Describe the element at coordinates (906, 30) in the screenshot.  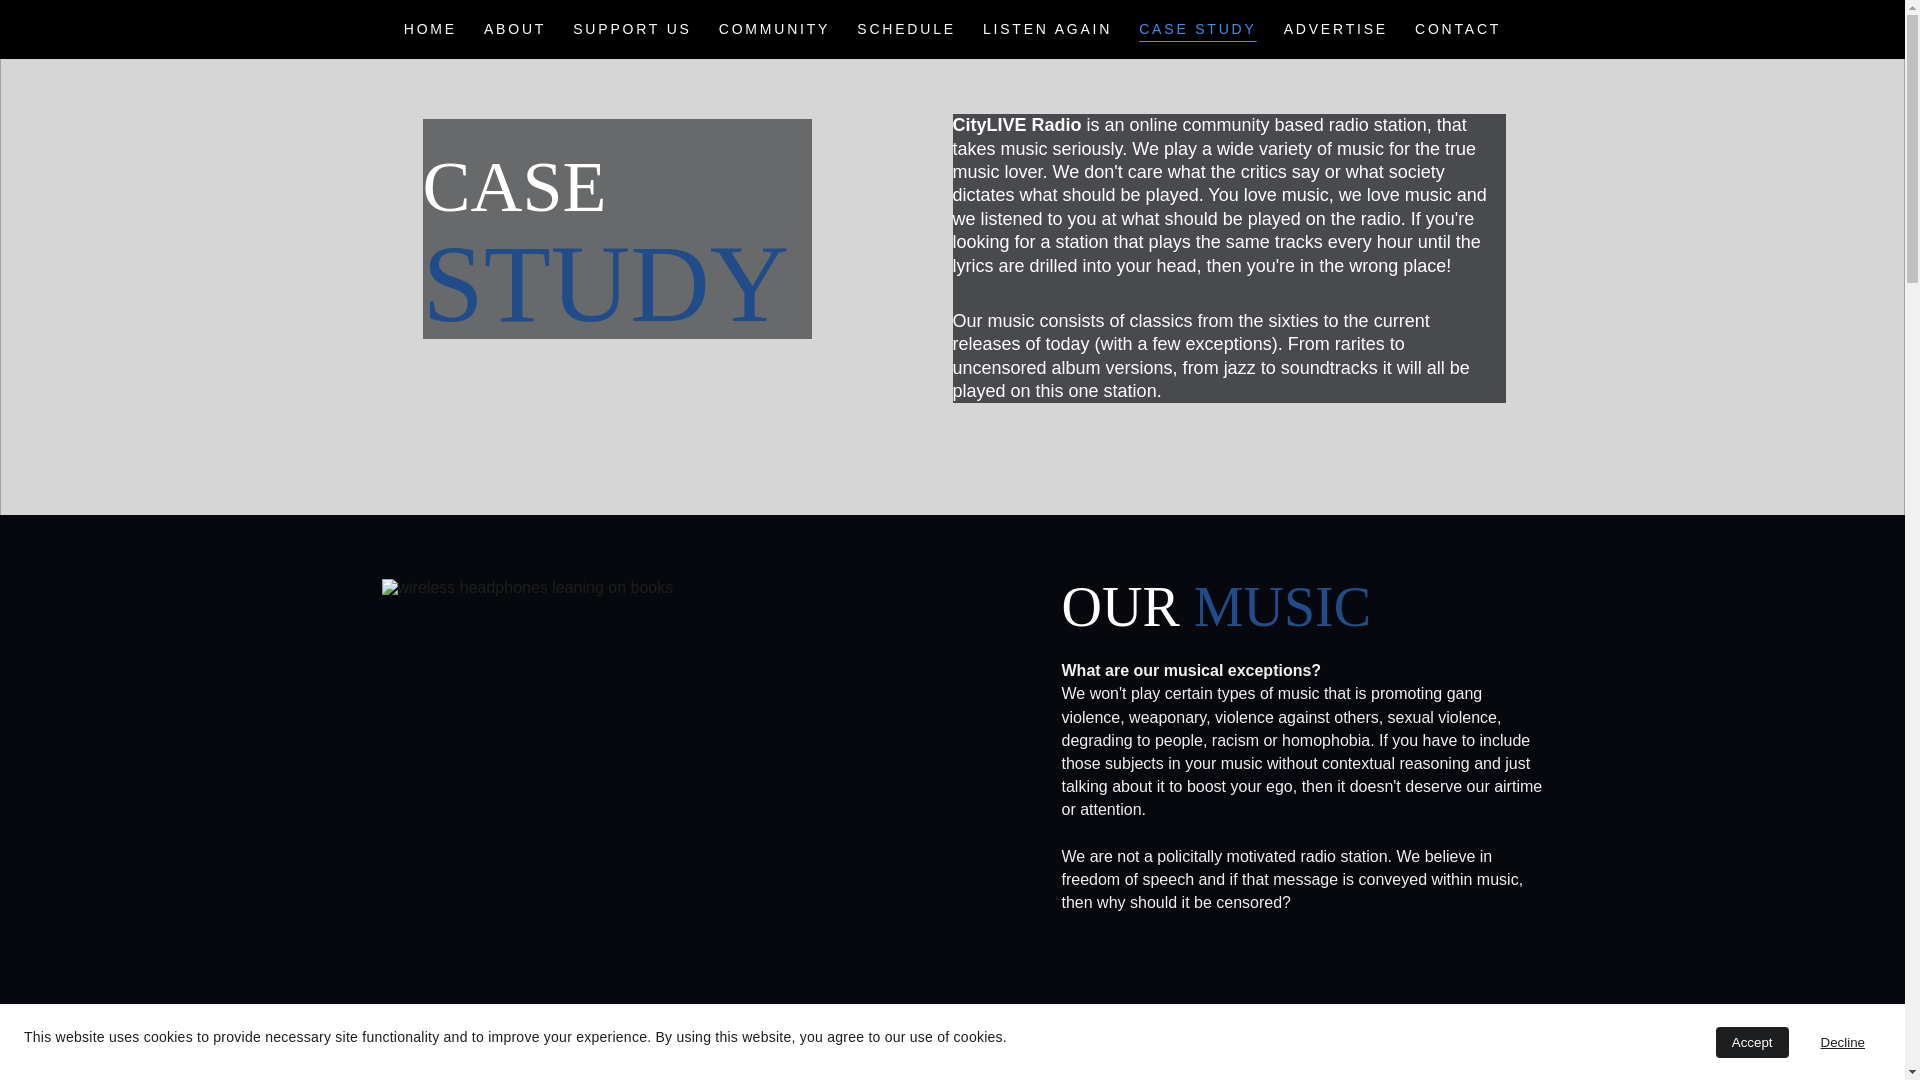
I see `SCHEDULE` at that location.